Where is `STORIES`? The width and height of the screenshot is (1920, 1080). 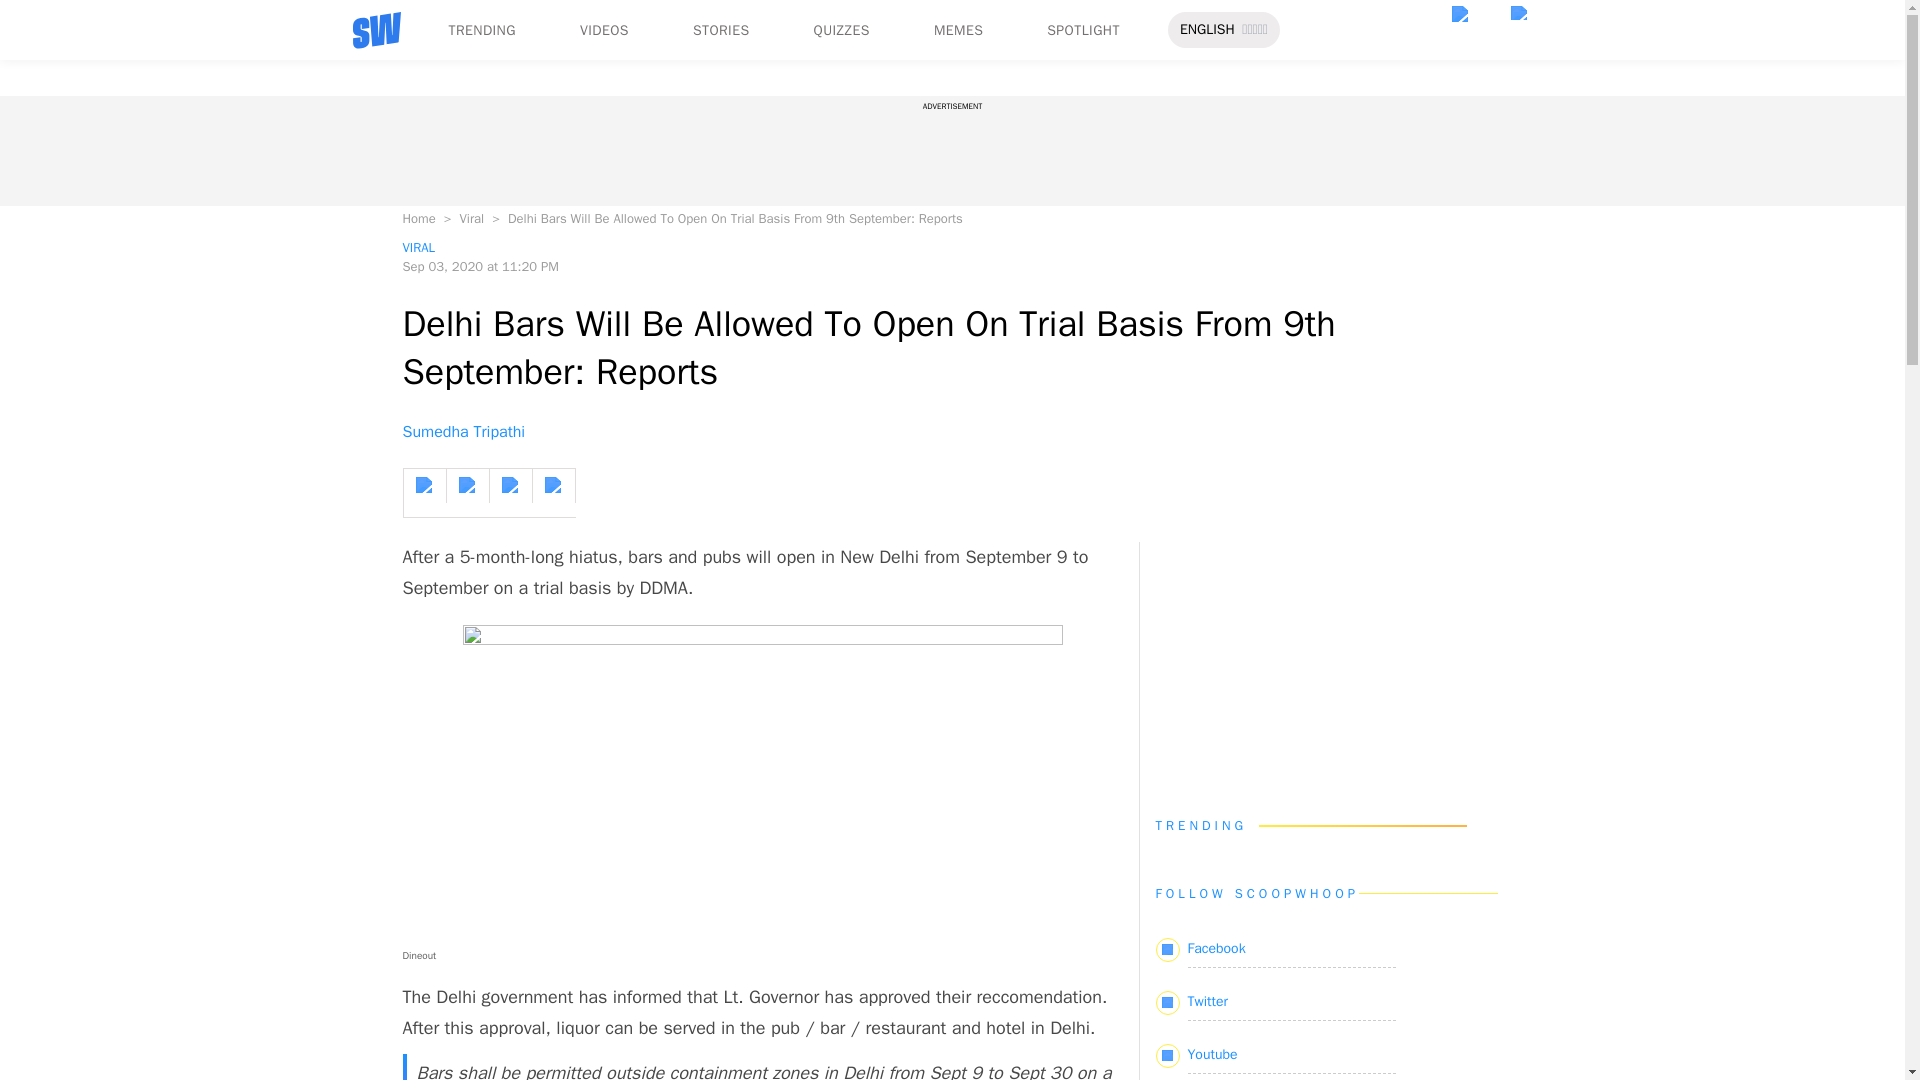
STORIES is located at coordinates (722, 30).